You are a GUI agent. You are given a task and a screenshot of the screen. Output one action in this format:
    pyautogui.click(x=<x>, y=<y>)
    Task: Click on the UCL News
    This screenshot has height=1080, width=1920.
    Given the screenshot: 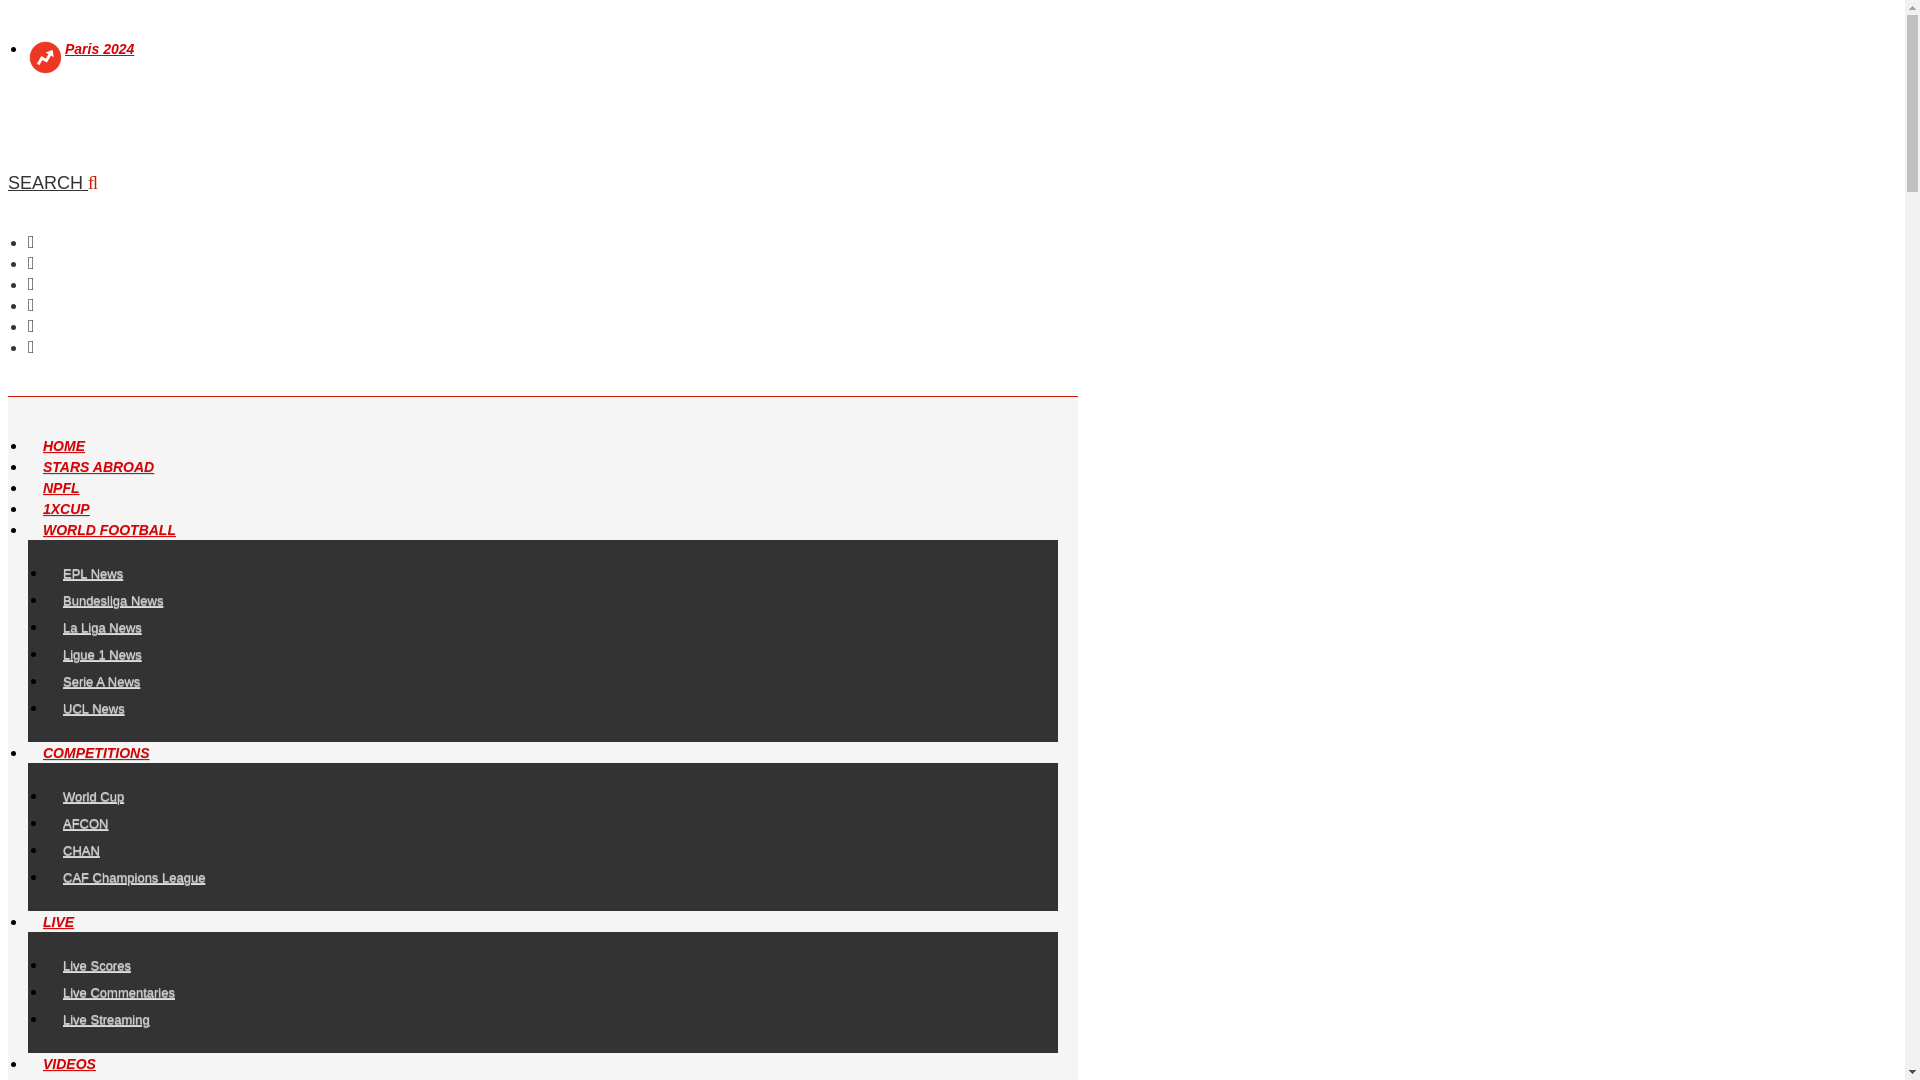 What is the action you would take?
    pyautogui.click(x=94, y=708)
    